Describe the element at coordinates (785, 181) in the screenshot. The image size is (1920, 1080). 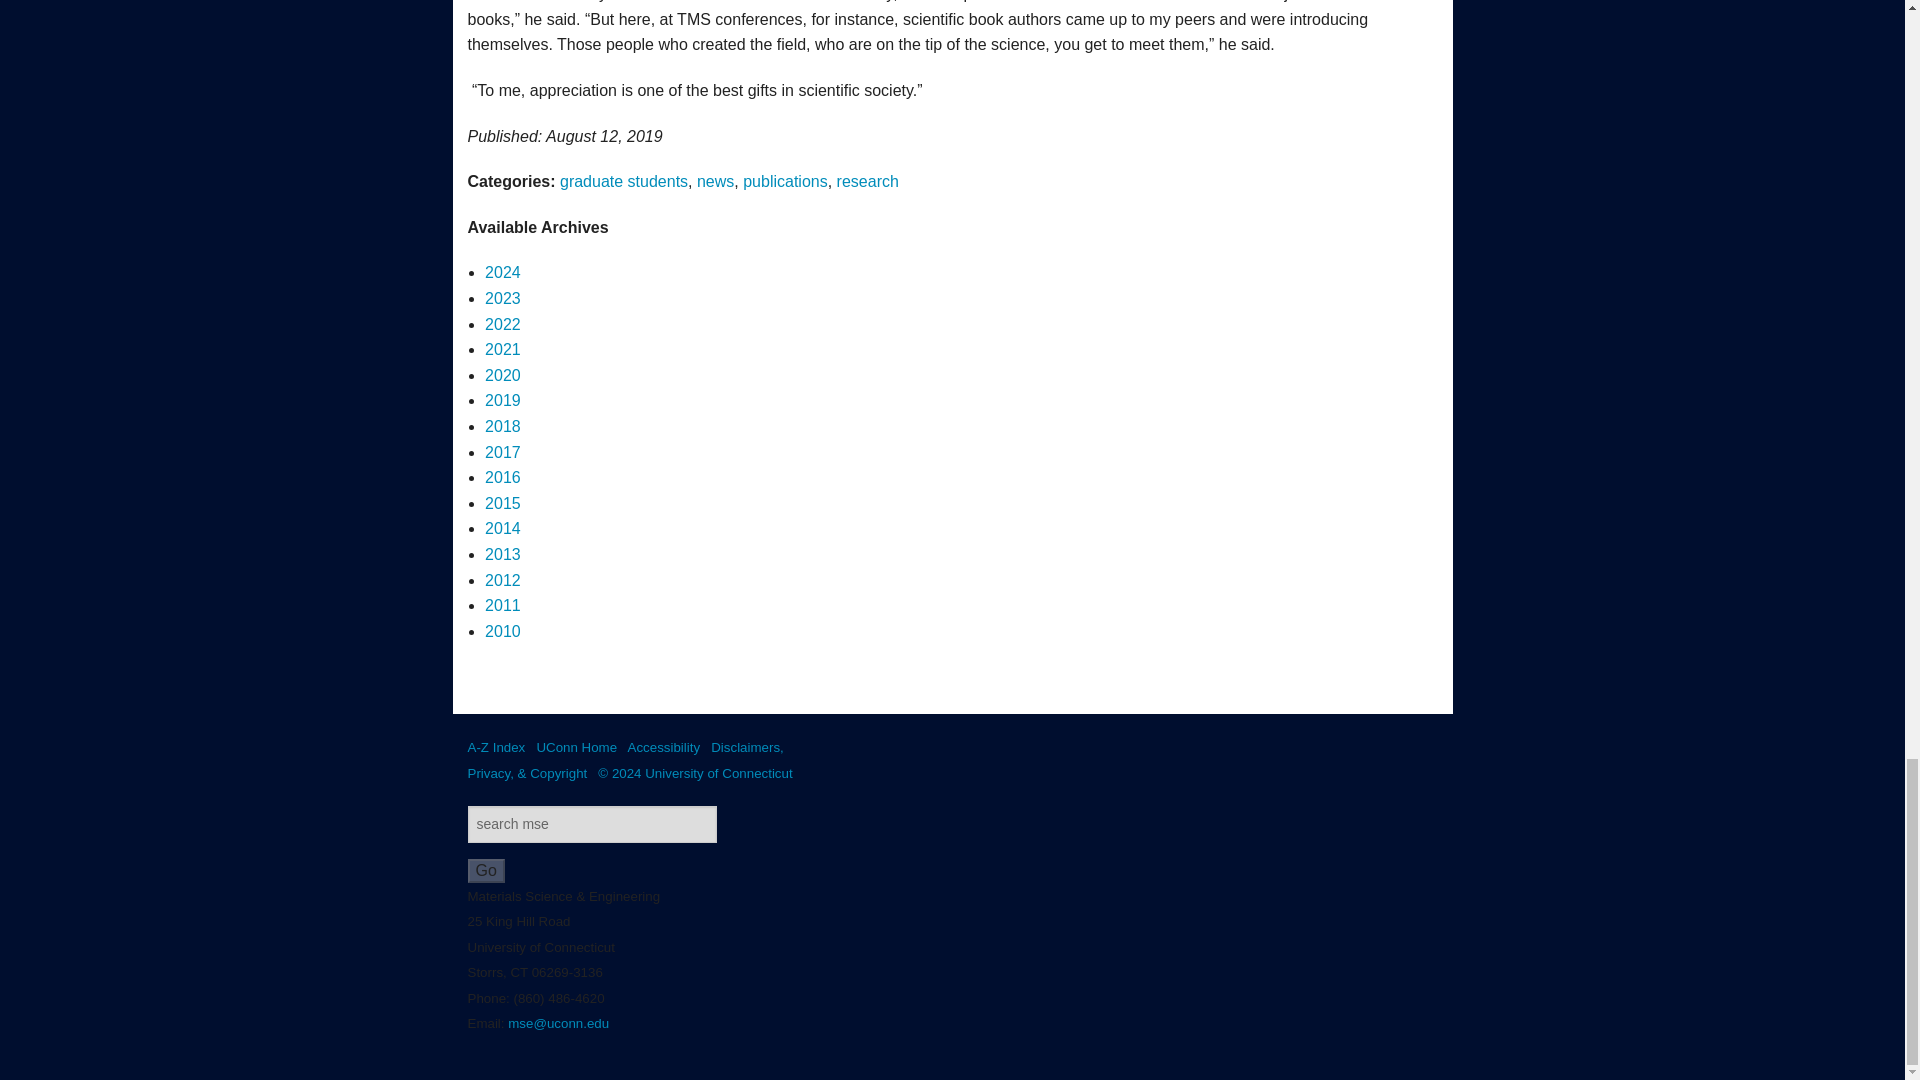
I see `View all posts in publications` at that location.